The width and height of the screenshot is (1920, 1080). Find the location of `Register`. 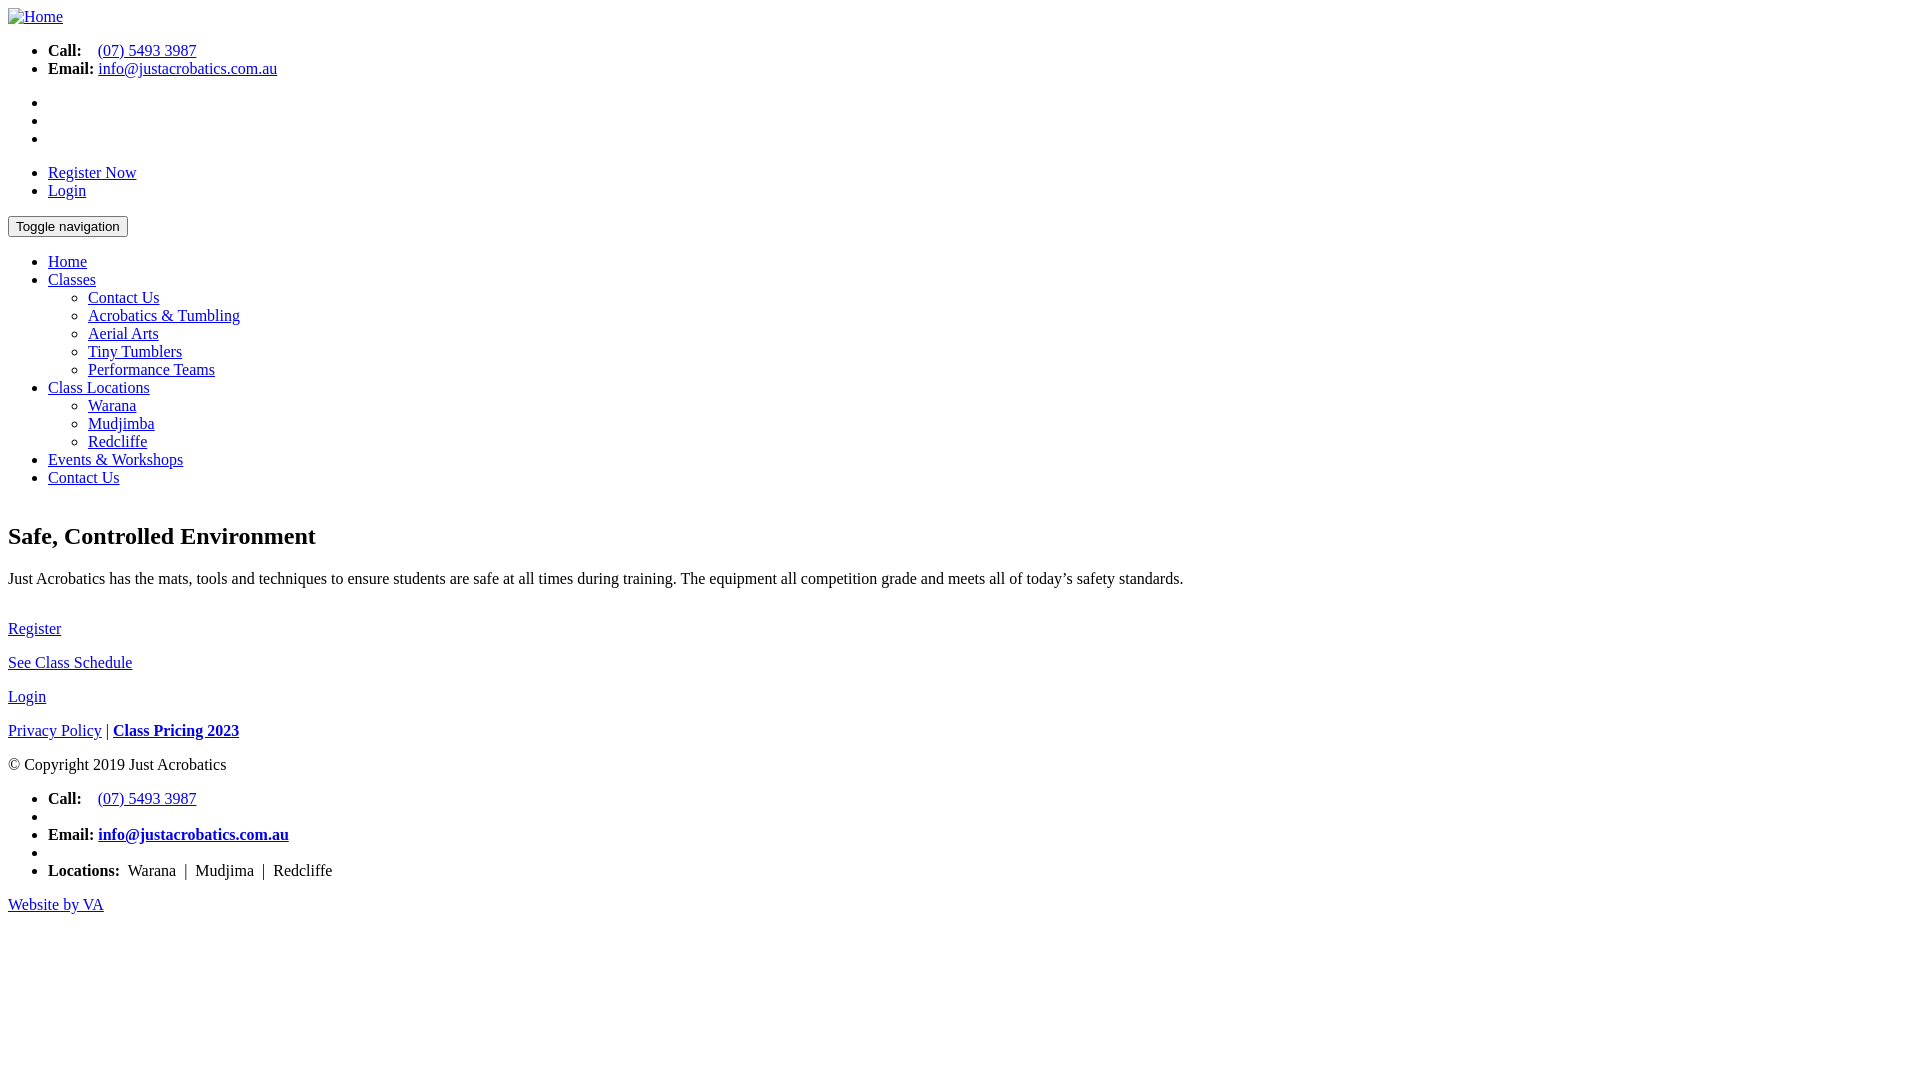

Register is located at coordinates (34, 628).